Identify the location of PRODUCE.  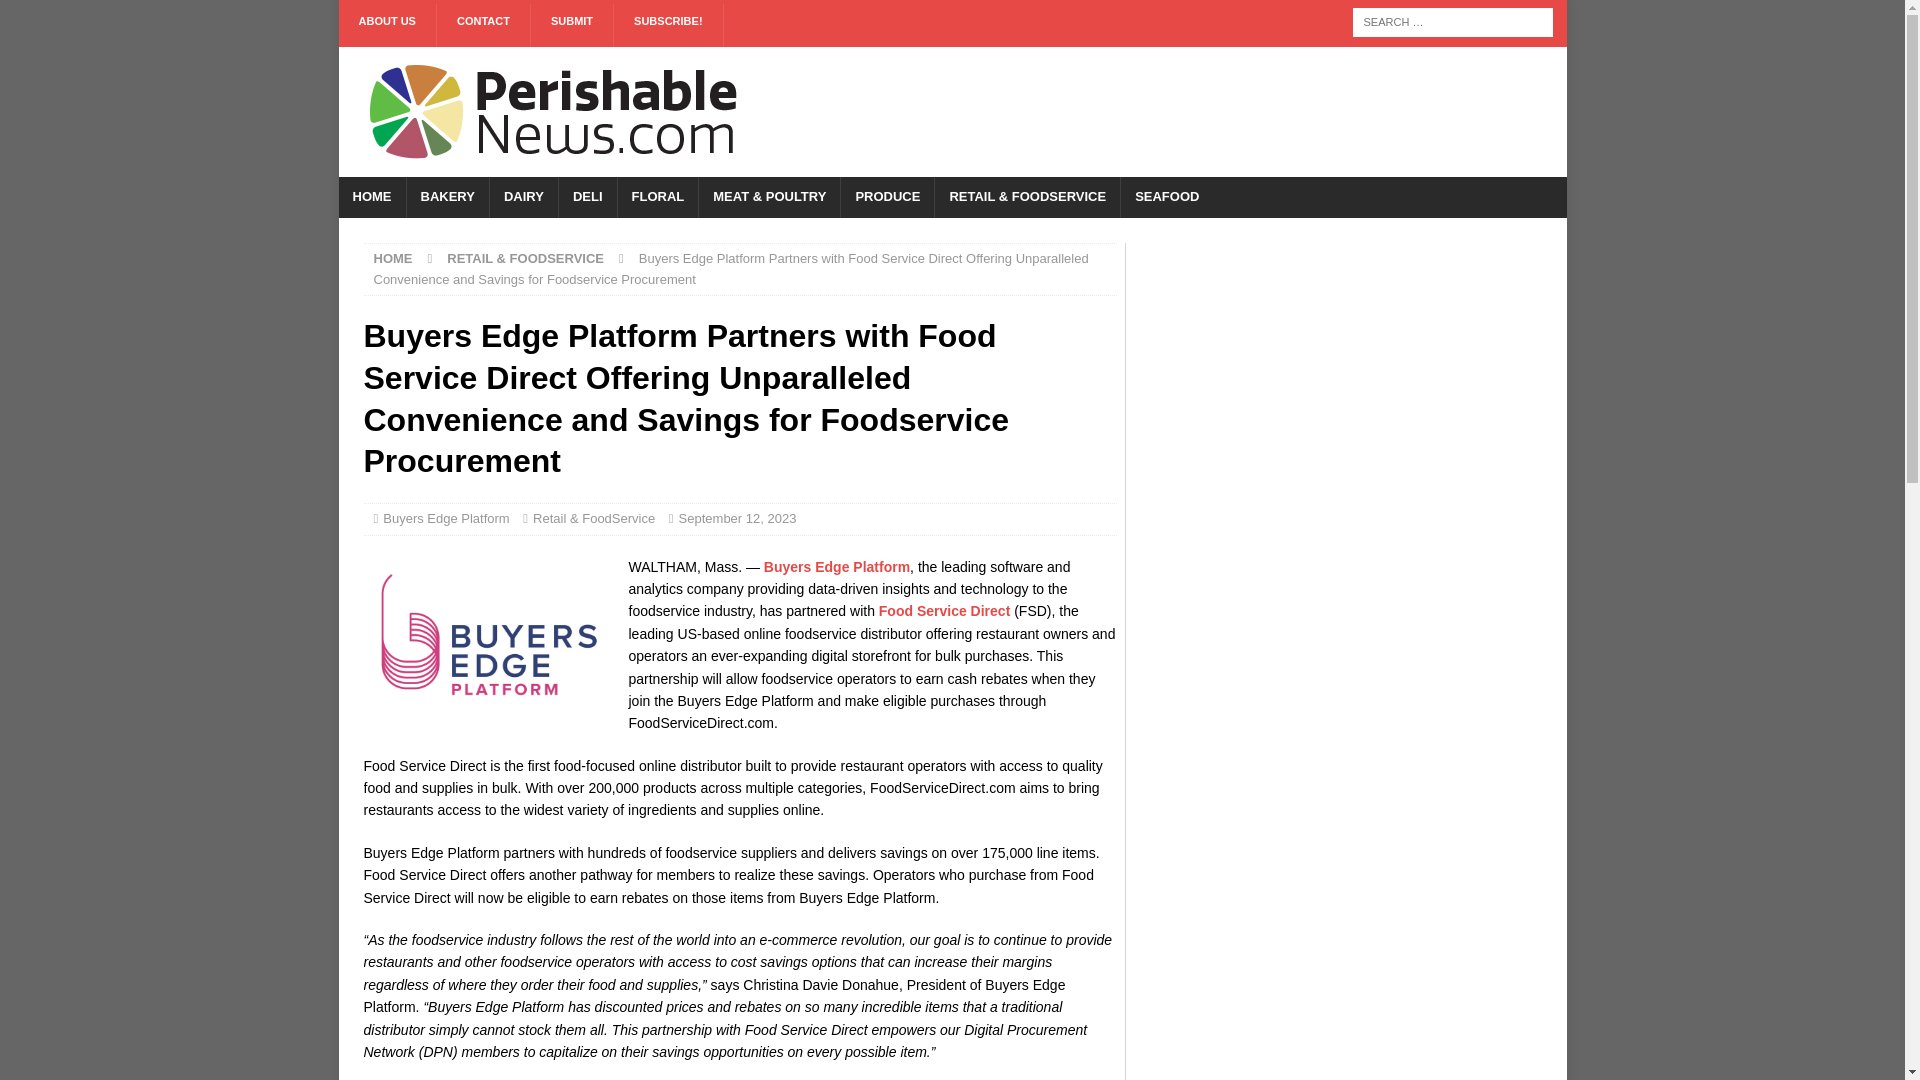
(886, 198).